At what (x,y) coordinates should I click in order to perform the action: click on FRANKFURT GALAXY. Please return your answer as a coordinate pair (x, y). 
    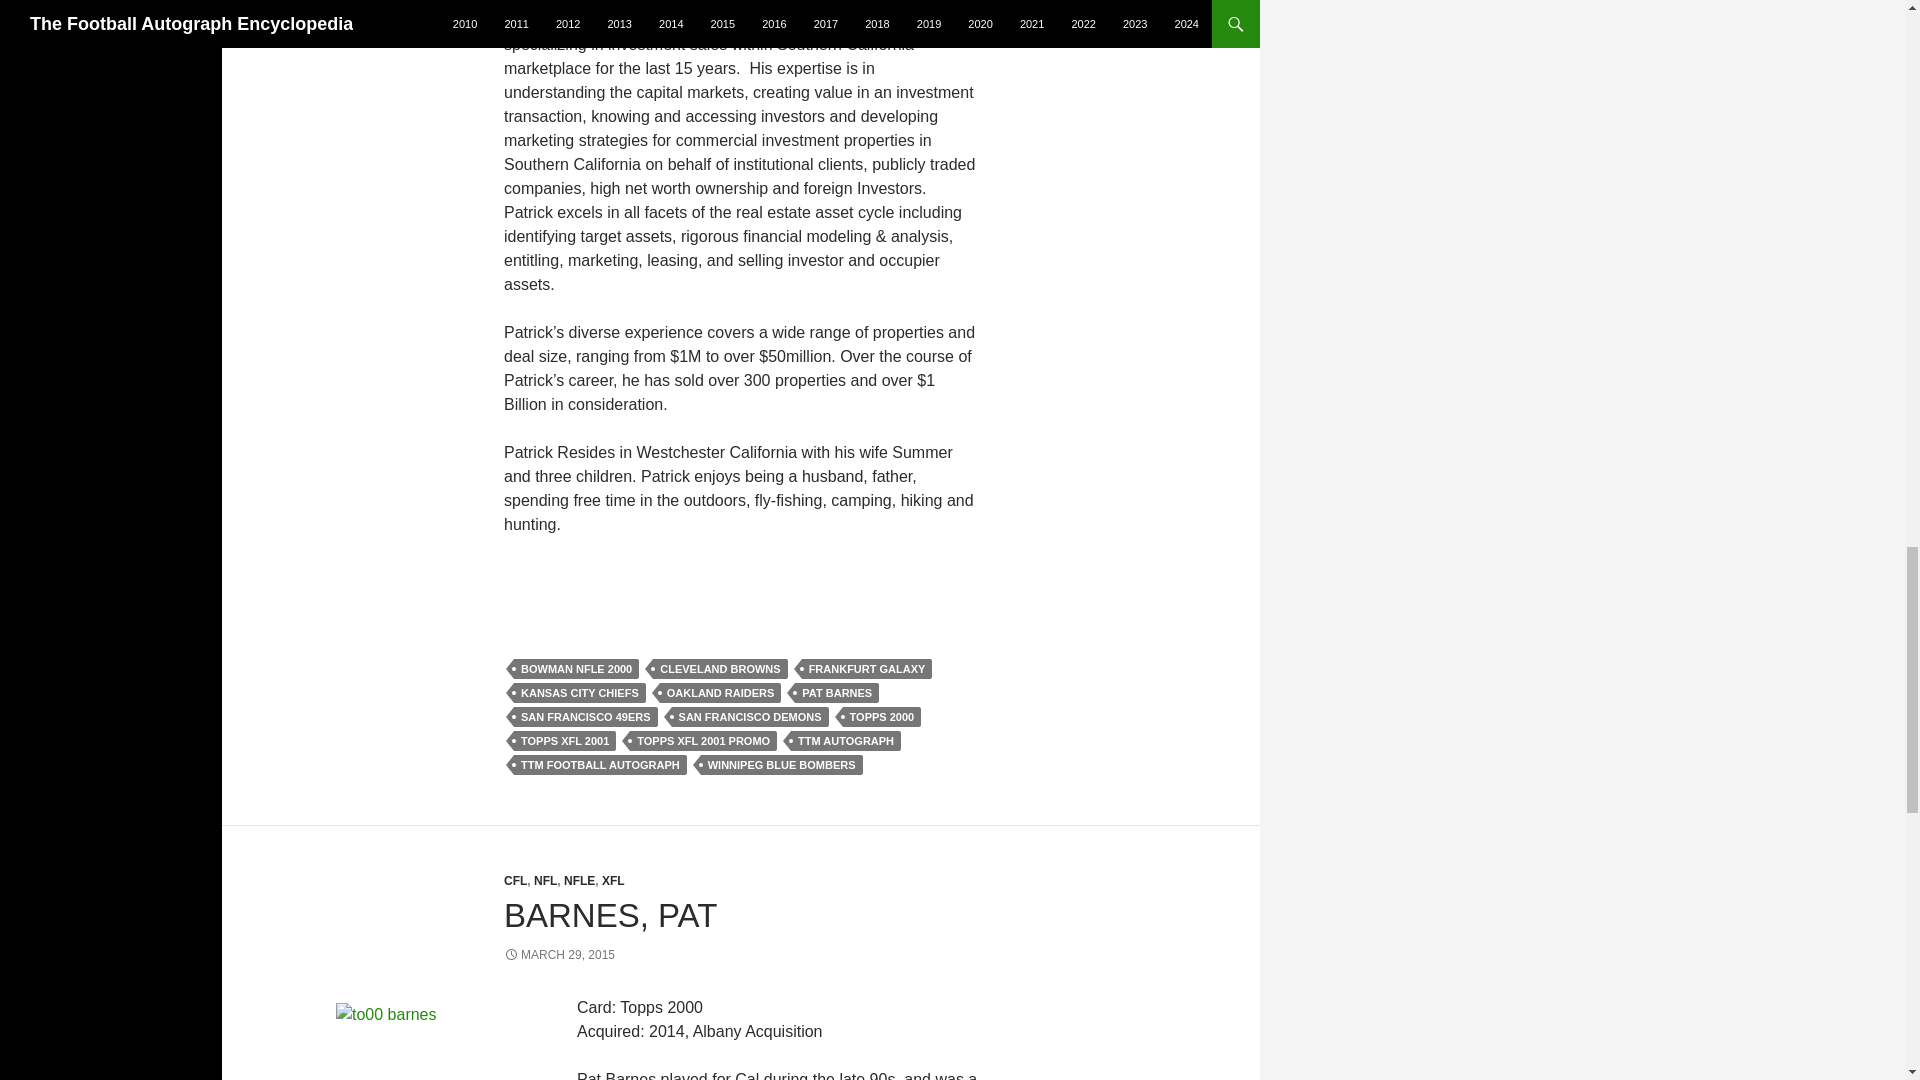
    Looking at the image, I should click on (868, 668).